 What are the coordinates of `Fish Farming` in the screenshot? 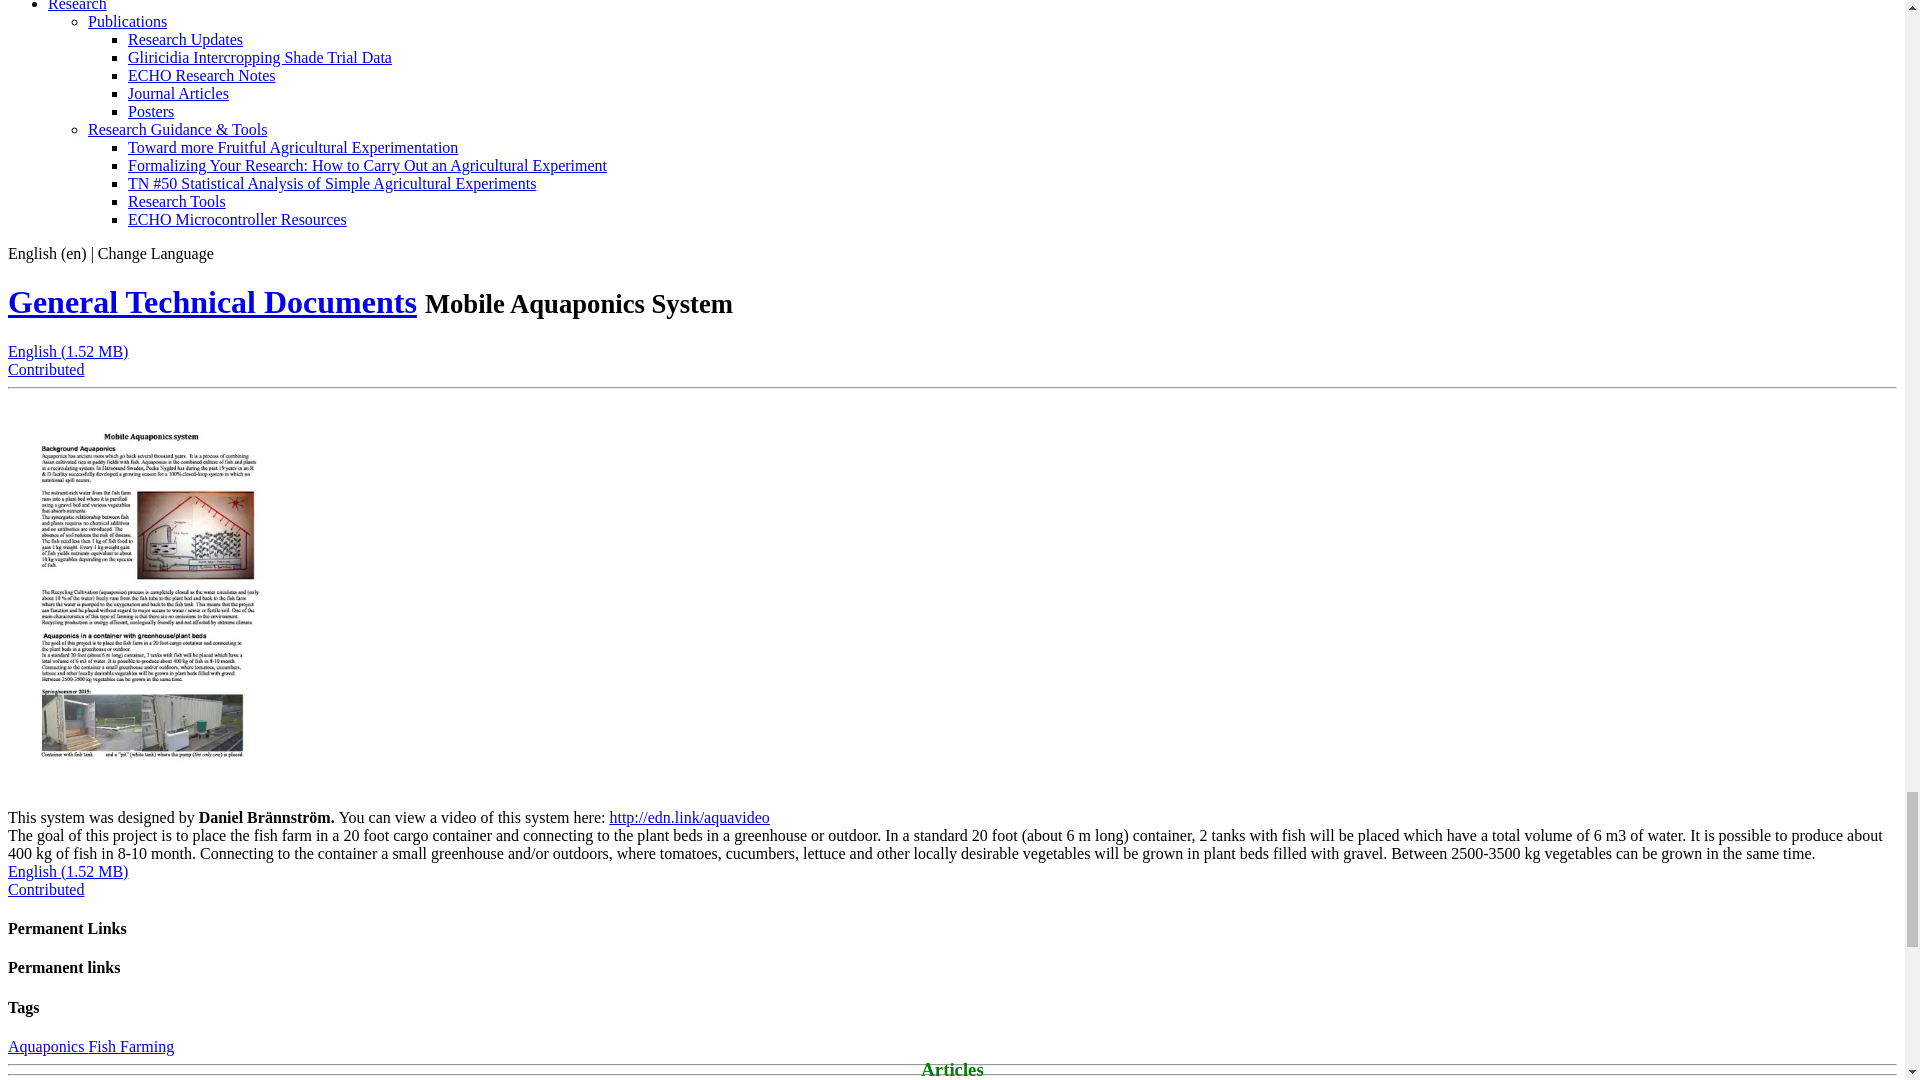 It's located at (131, 1046).